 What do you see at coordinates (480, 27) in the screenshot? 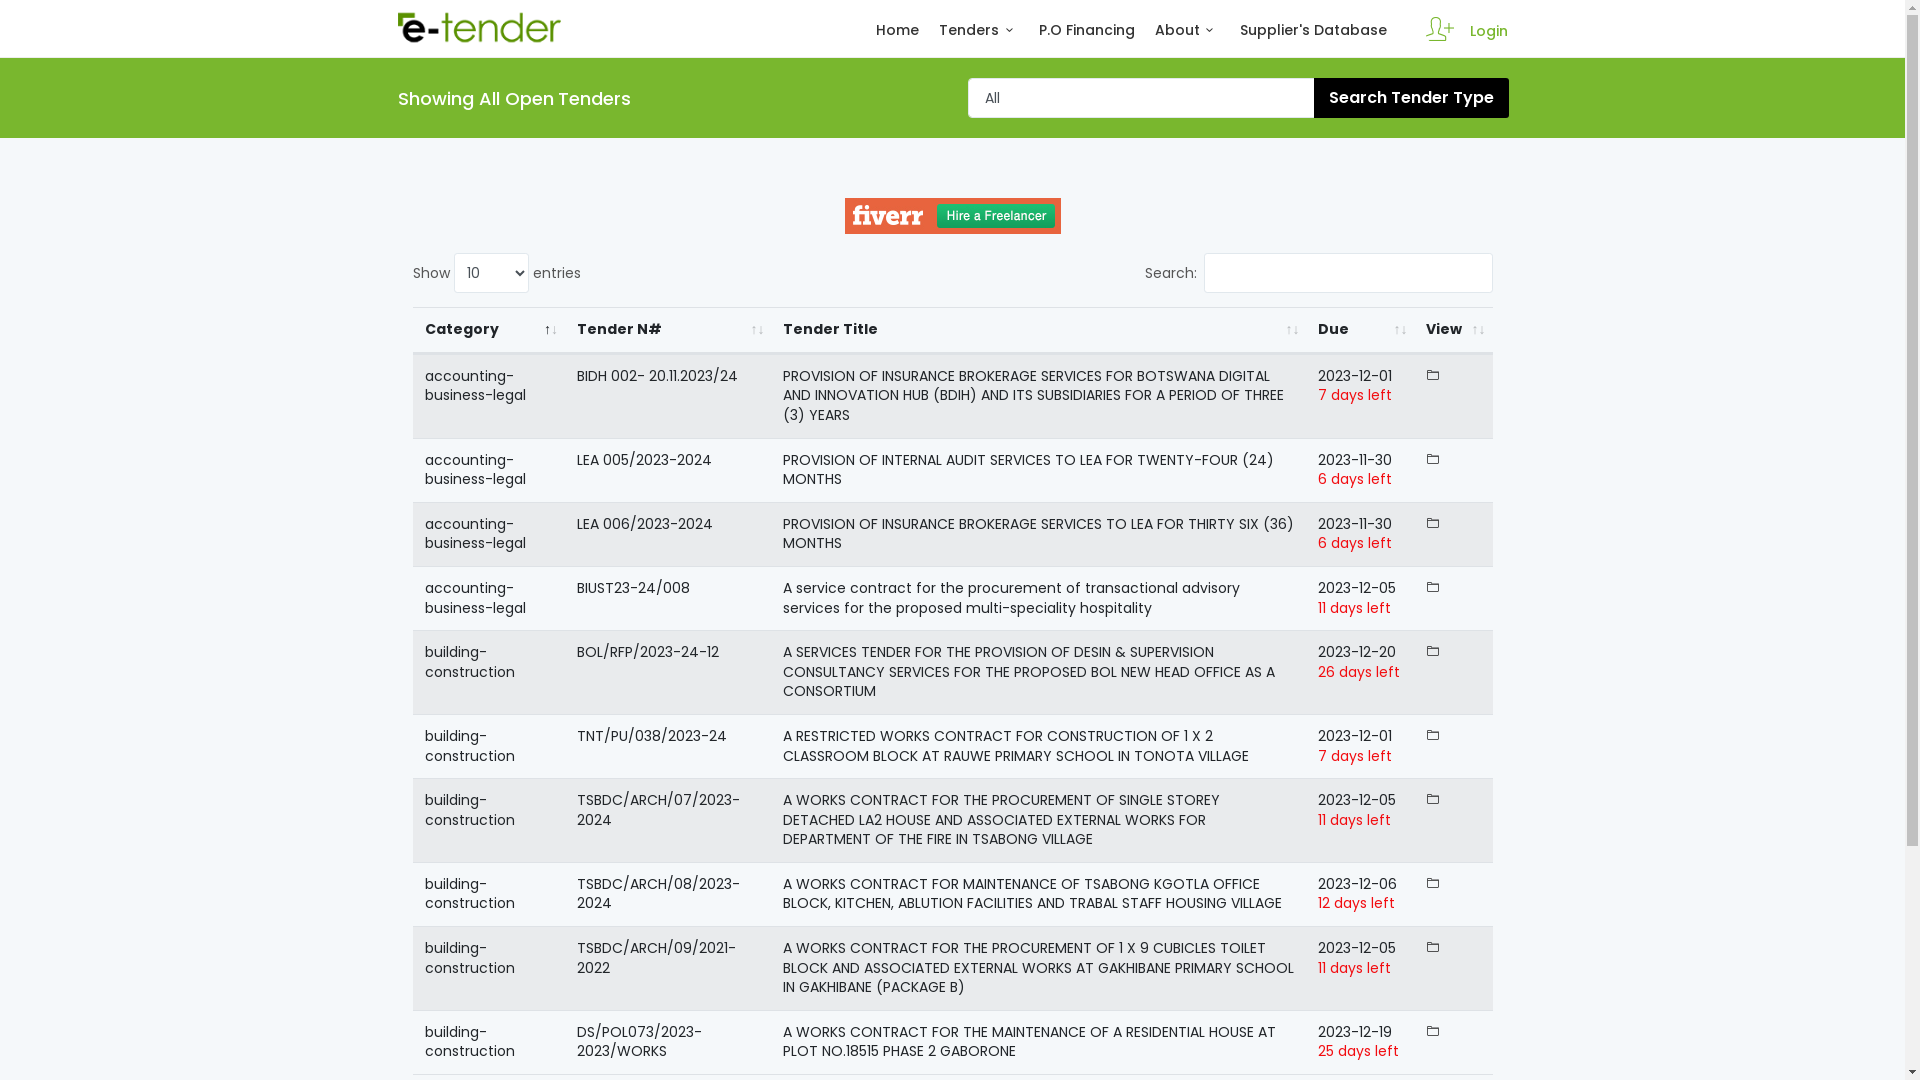
I see `e-tender` at bounding box center [480, 27].